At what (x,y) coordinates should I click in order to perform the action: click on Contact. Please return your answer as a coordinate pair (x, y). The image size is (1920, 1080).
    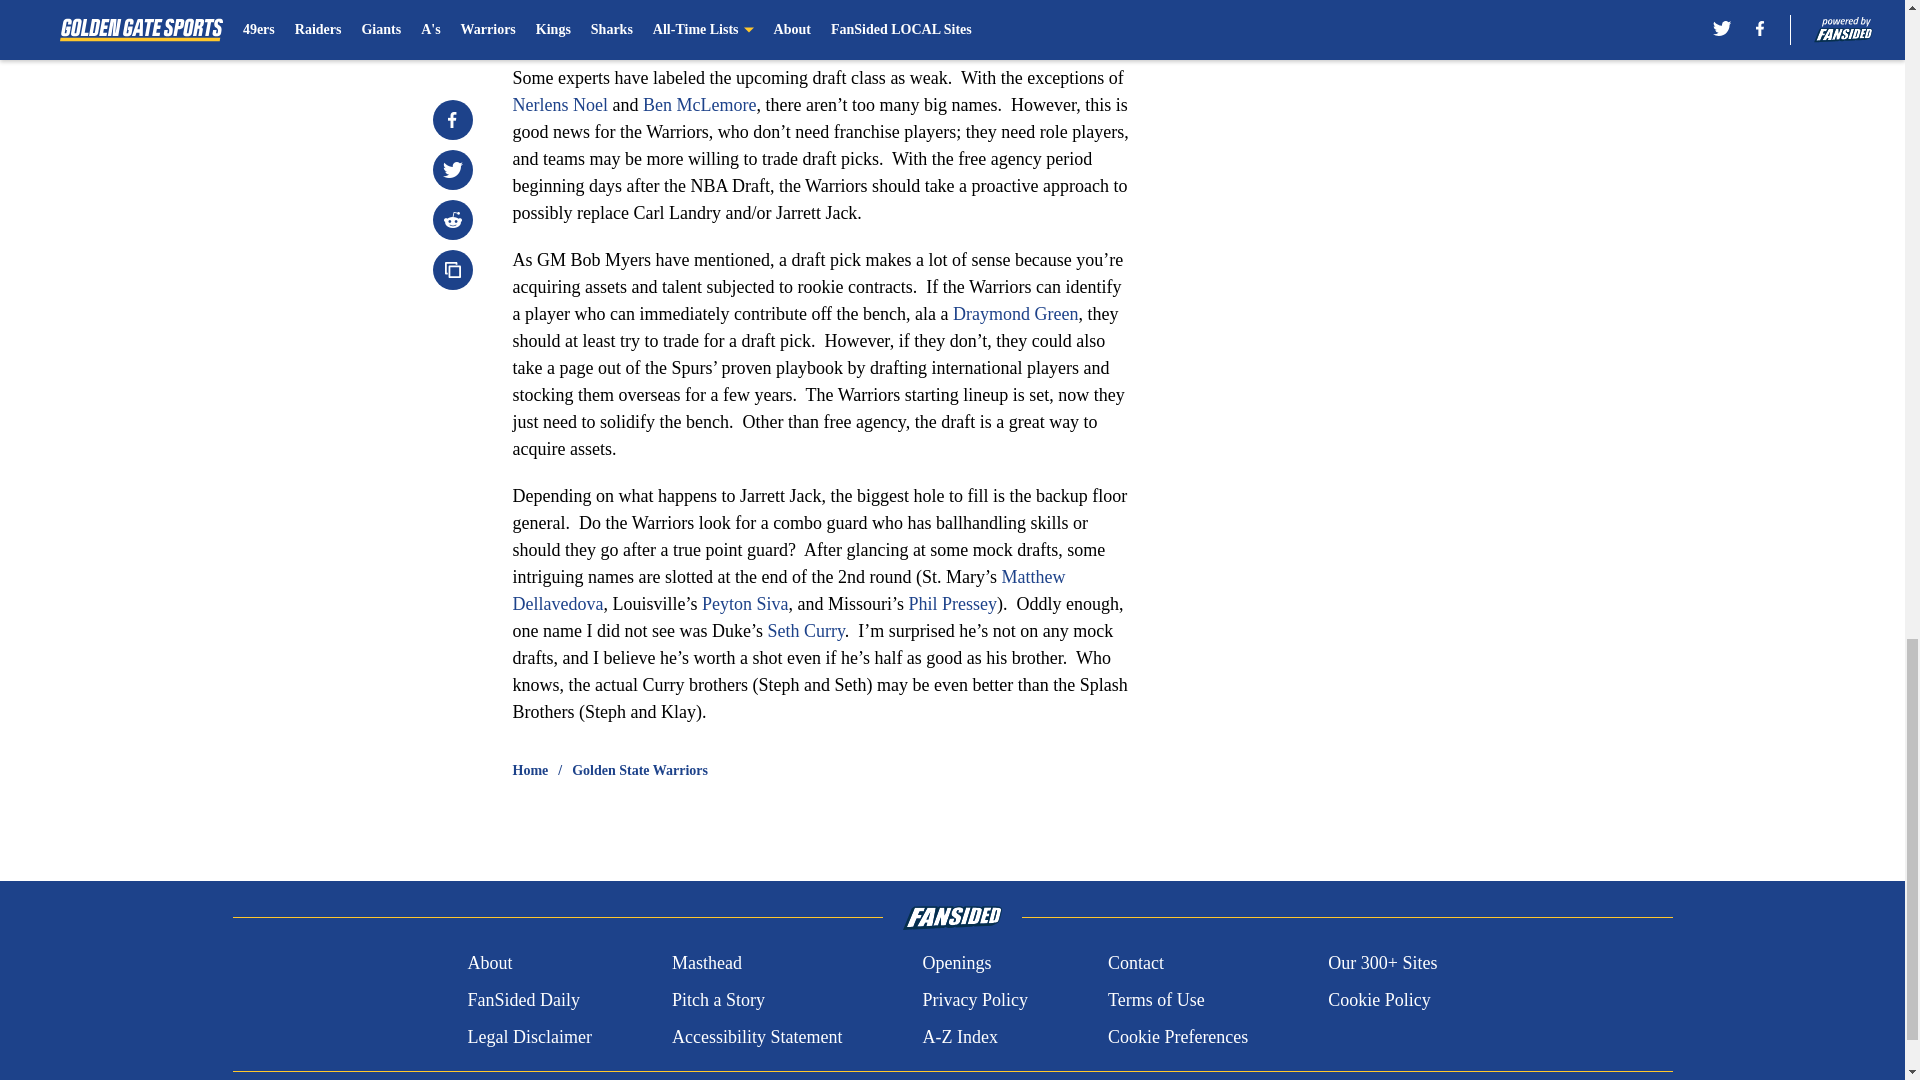
    Looking at the image, I should click on (1135, 964).